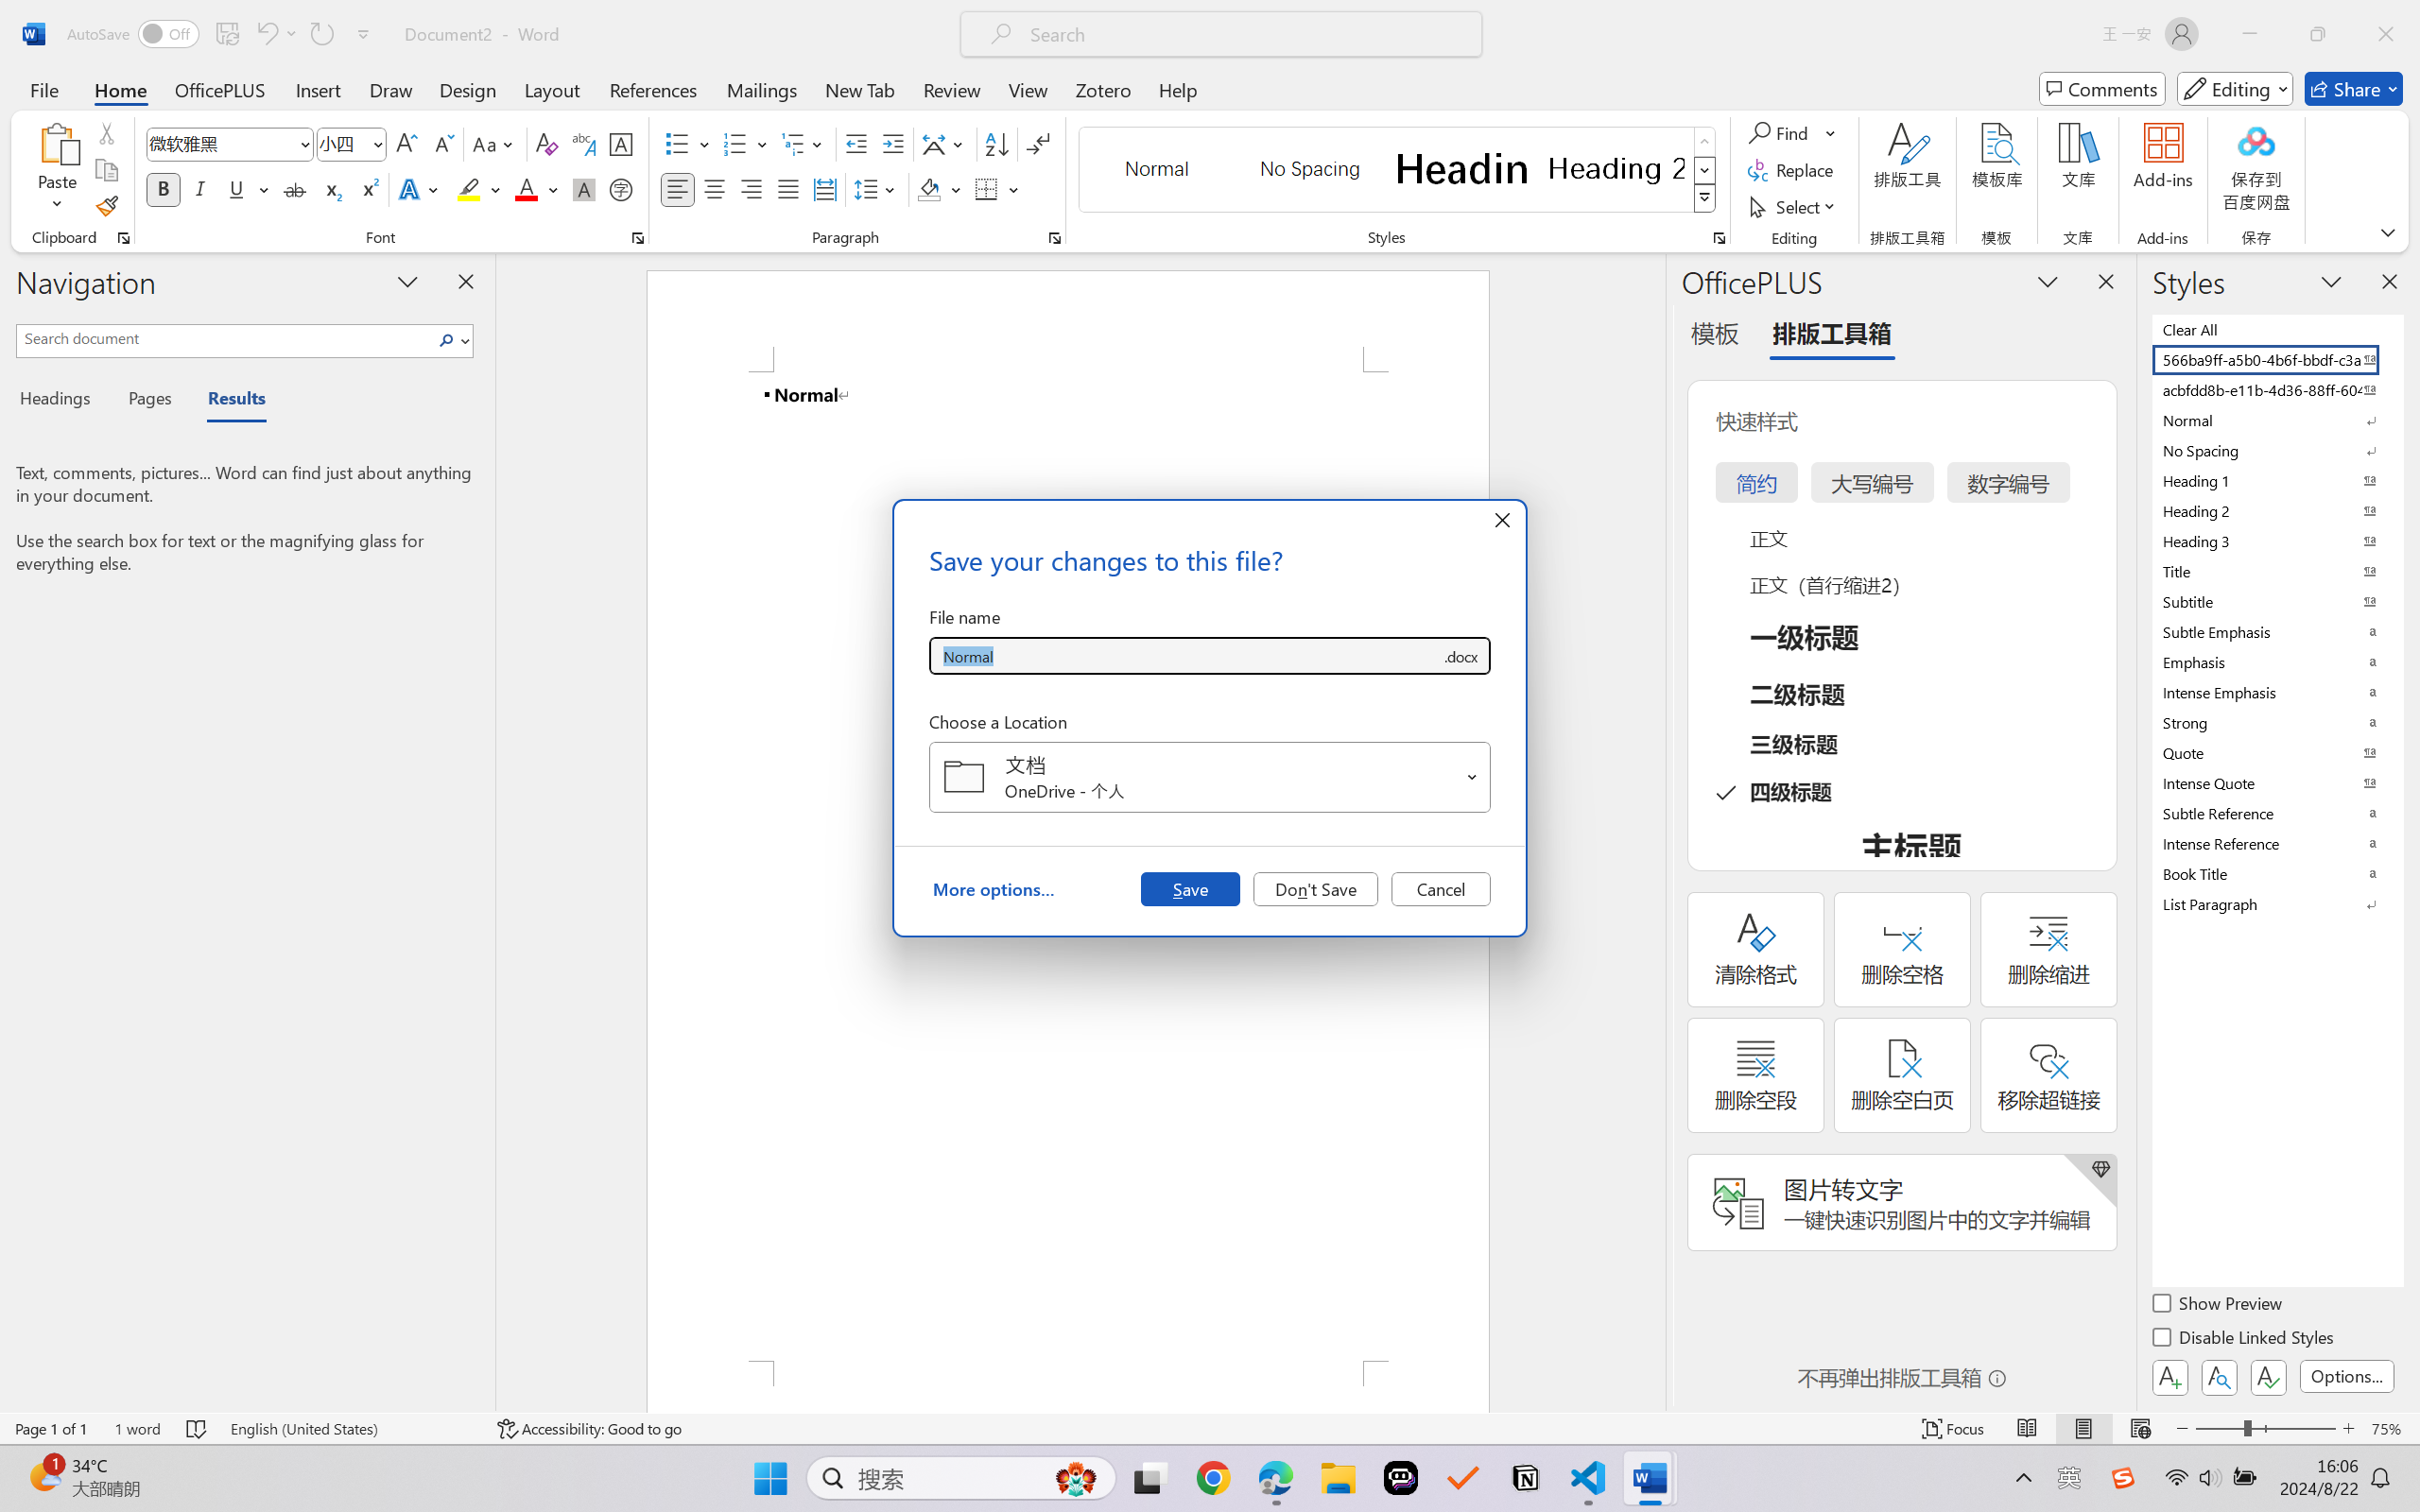  Describe the element at coordinates (2318, 34) in the screenshot. I see `Restore Down` at that location.